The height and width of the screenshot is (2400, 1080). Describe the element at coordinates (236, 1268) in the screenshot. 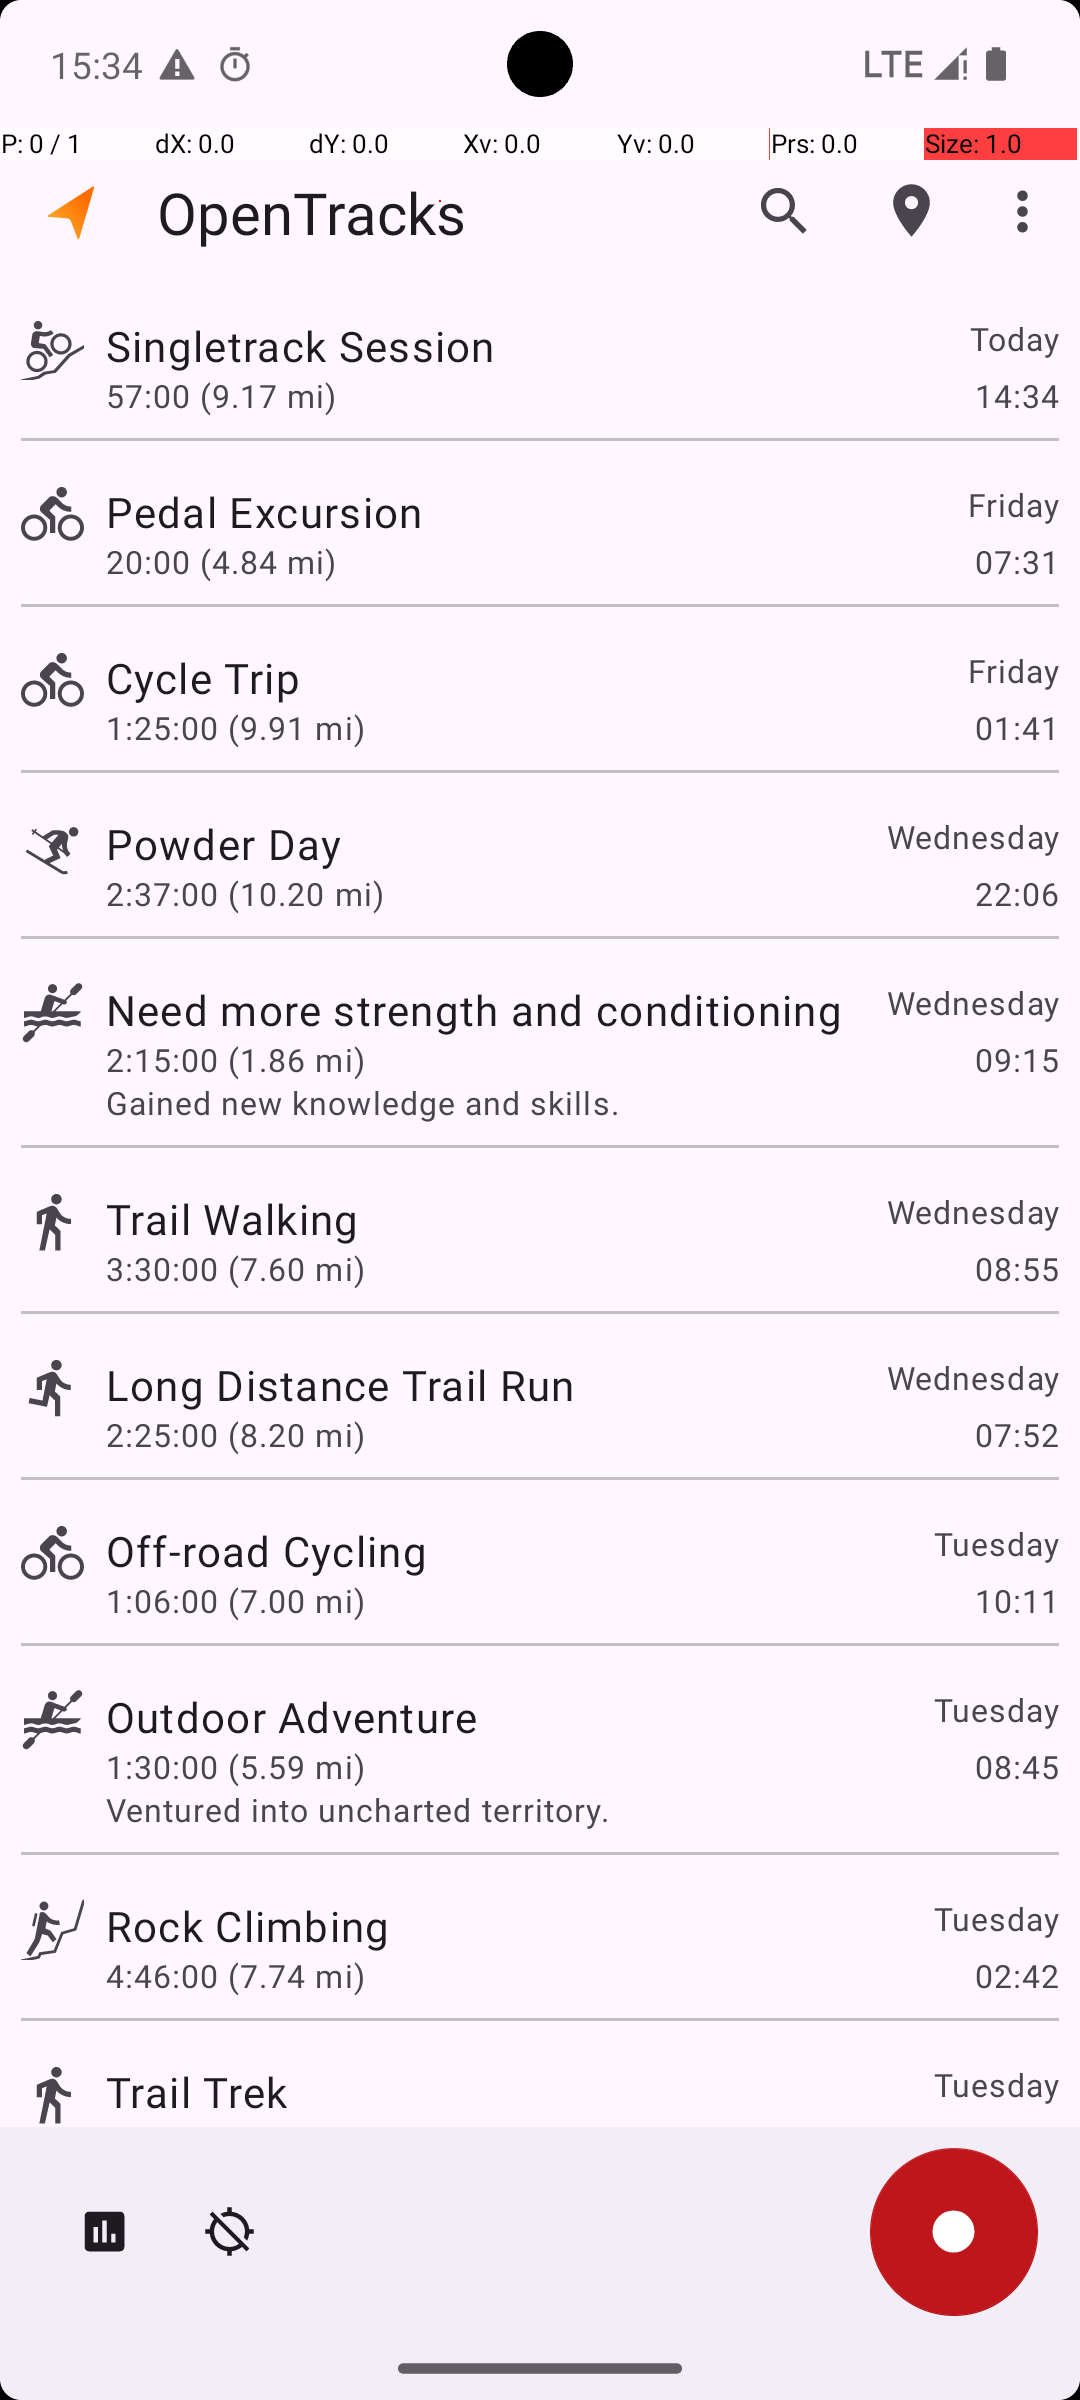

I see `3:30:00 (7.60 mi)` at that location.